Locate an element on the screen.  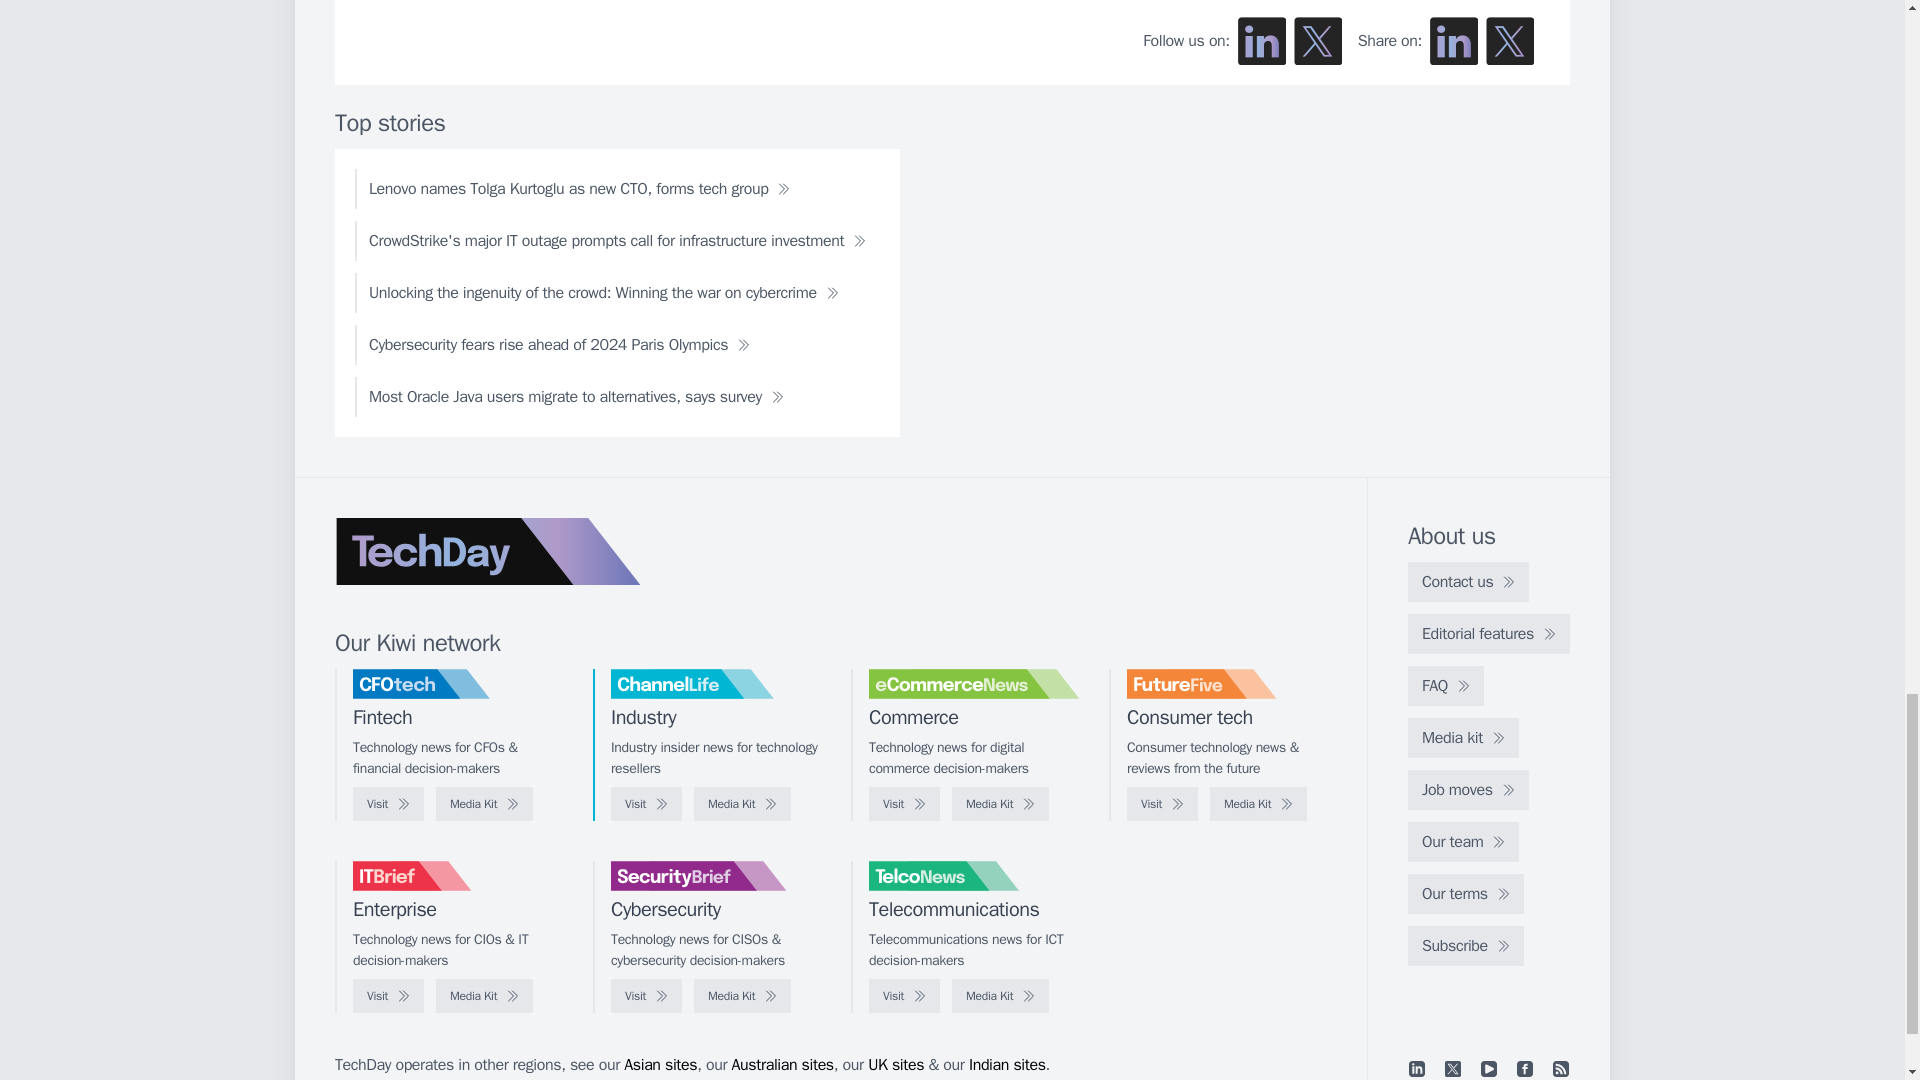
Media Kit is located at coordinates (742, 996).